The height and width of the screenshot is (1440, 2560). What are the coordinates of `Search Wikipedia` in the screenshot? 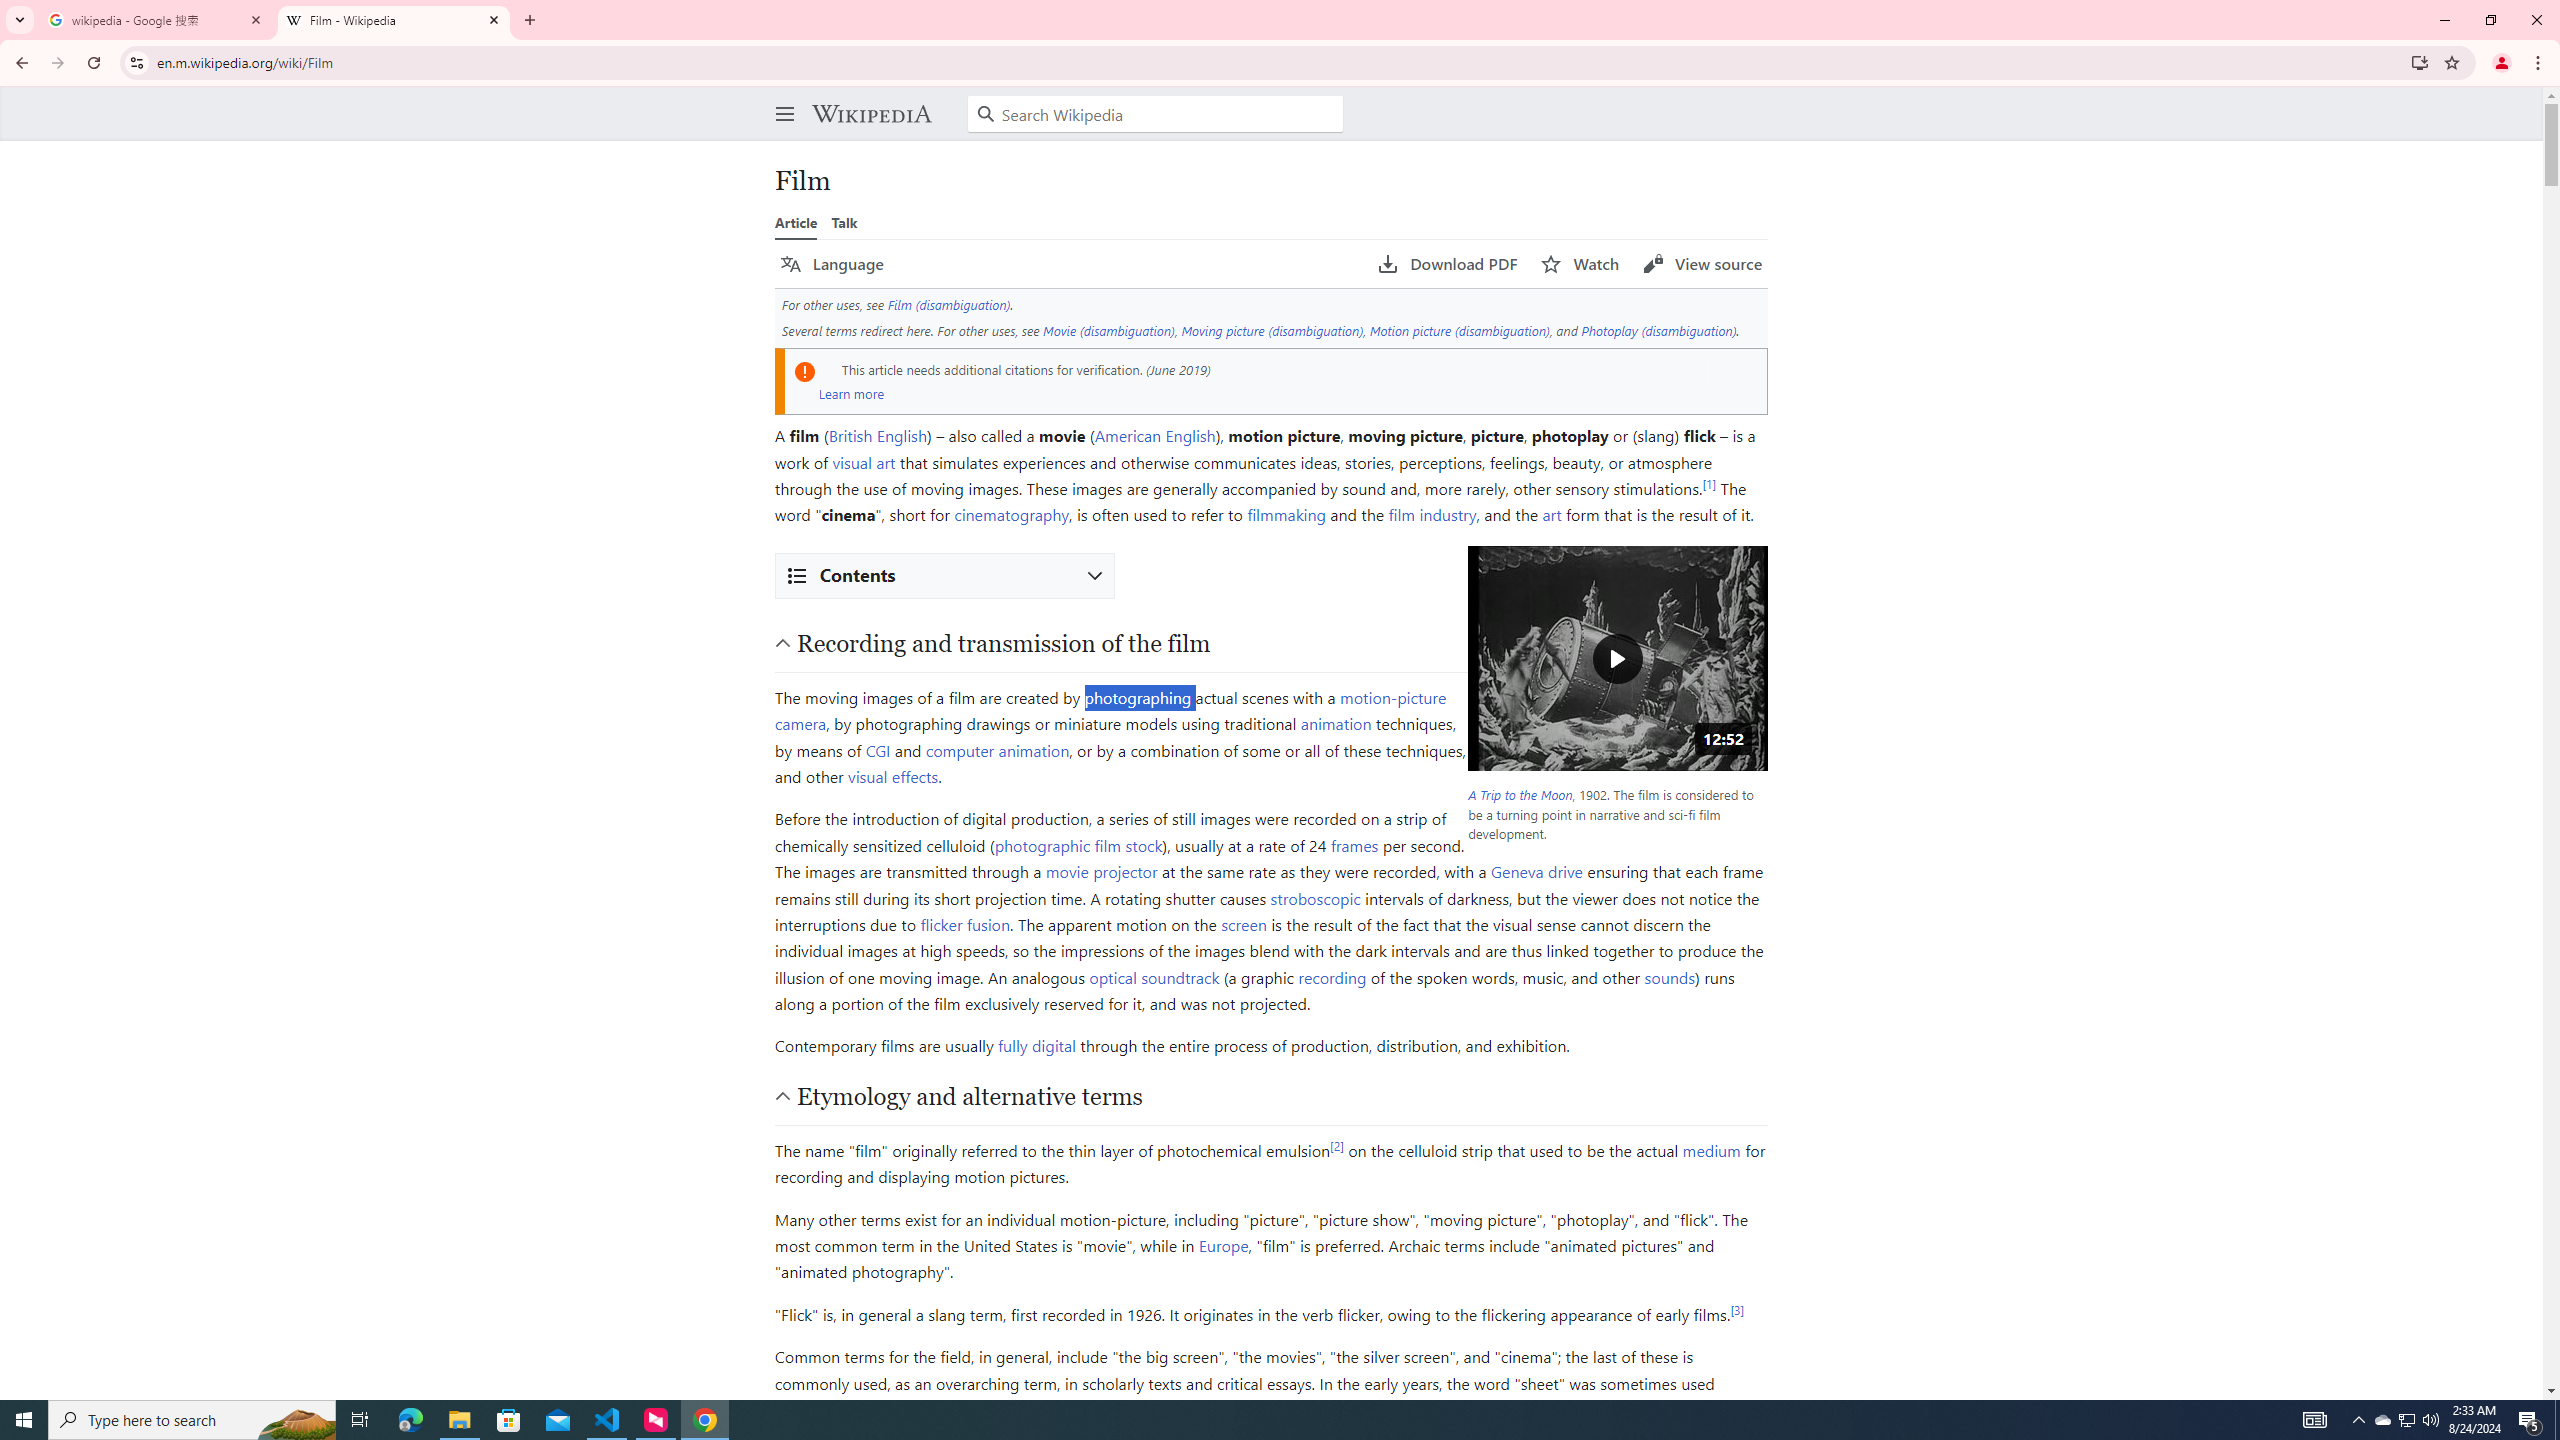 It's located at (1156, 114).